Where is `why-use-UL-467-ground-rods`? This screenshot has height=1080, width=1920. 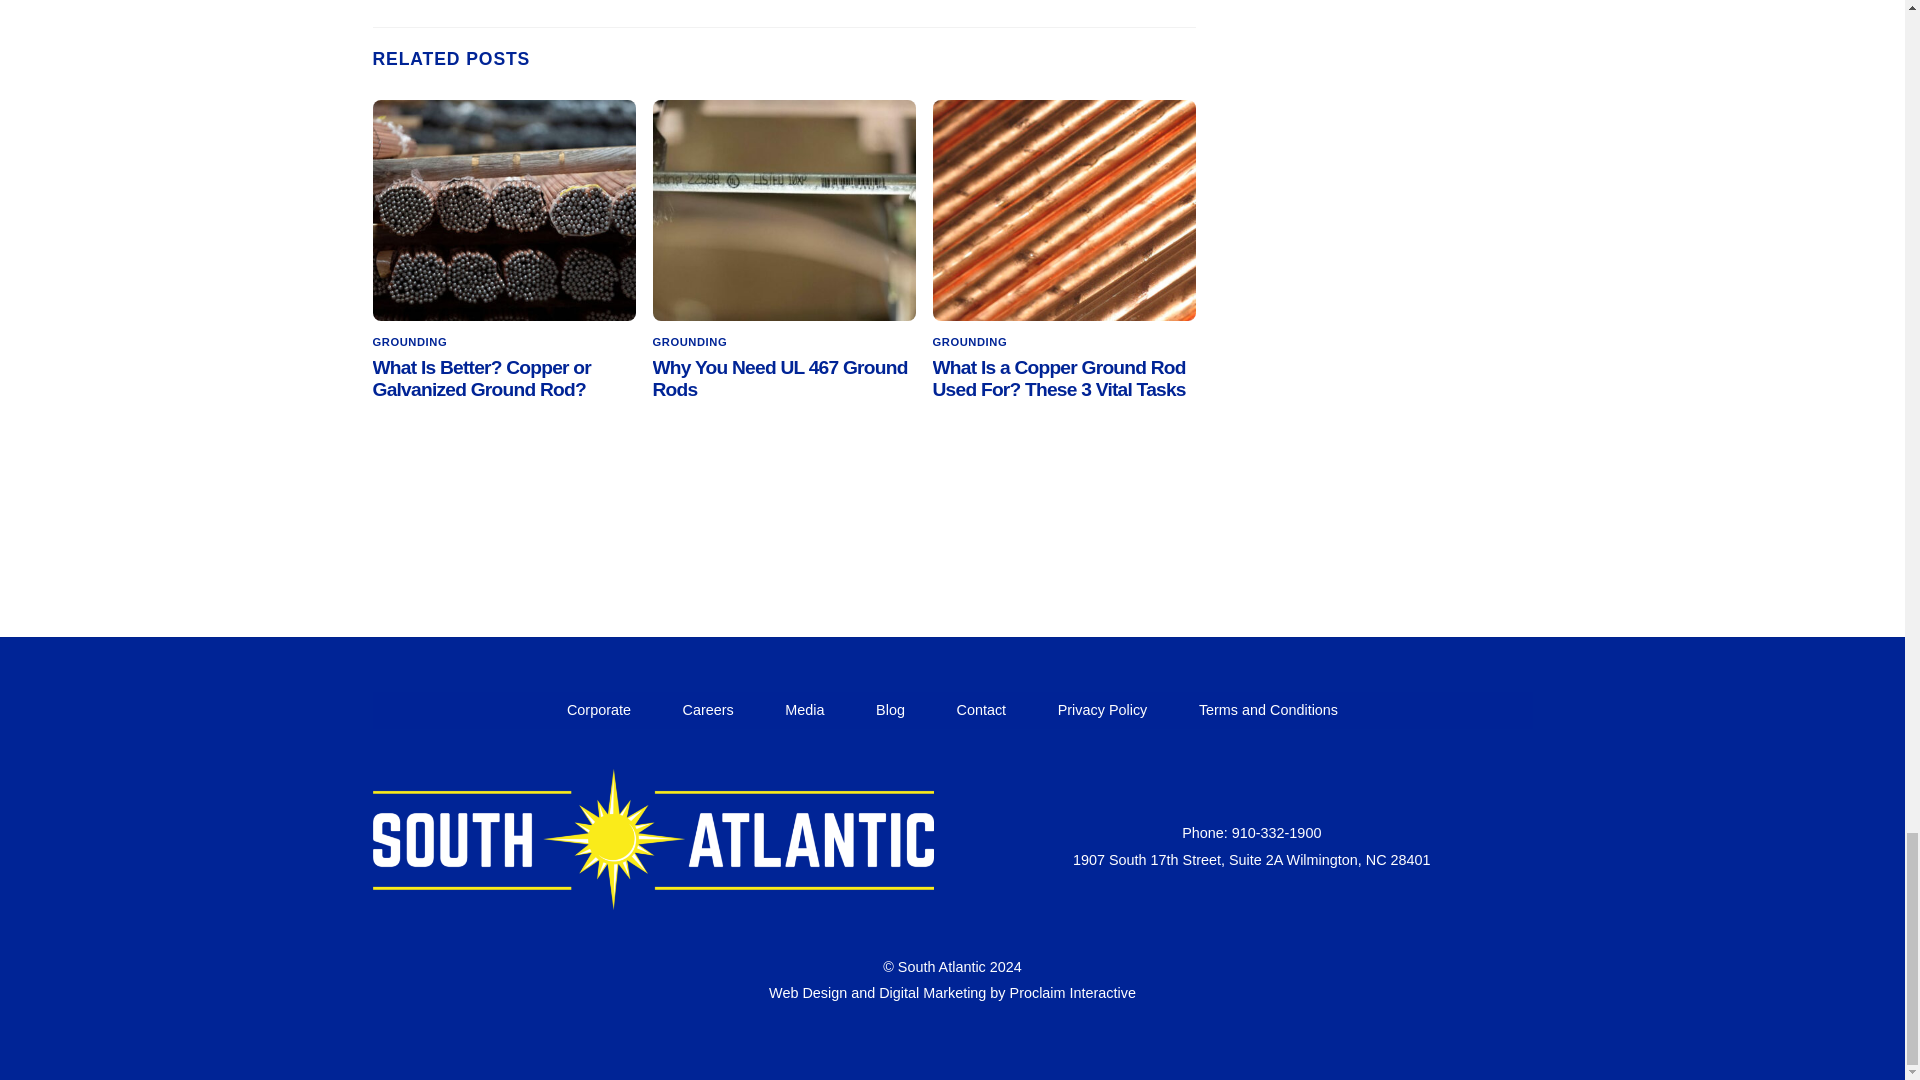
why-use-UL-467-ground-rods is located at coordinates (784, 210).